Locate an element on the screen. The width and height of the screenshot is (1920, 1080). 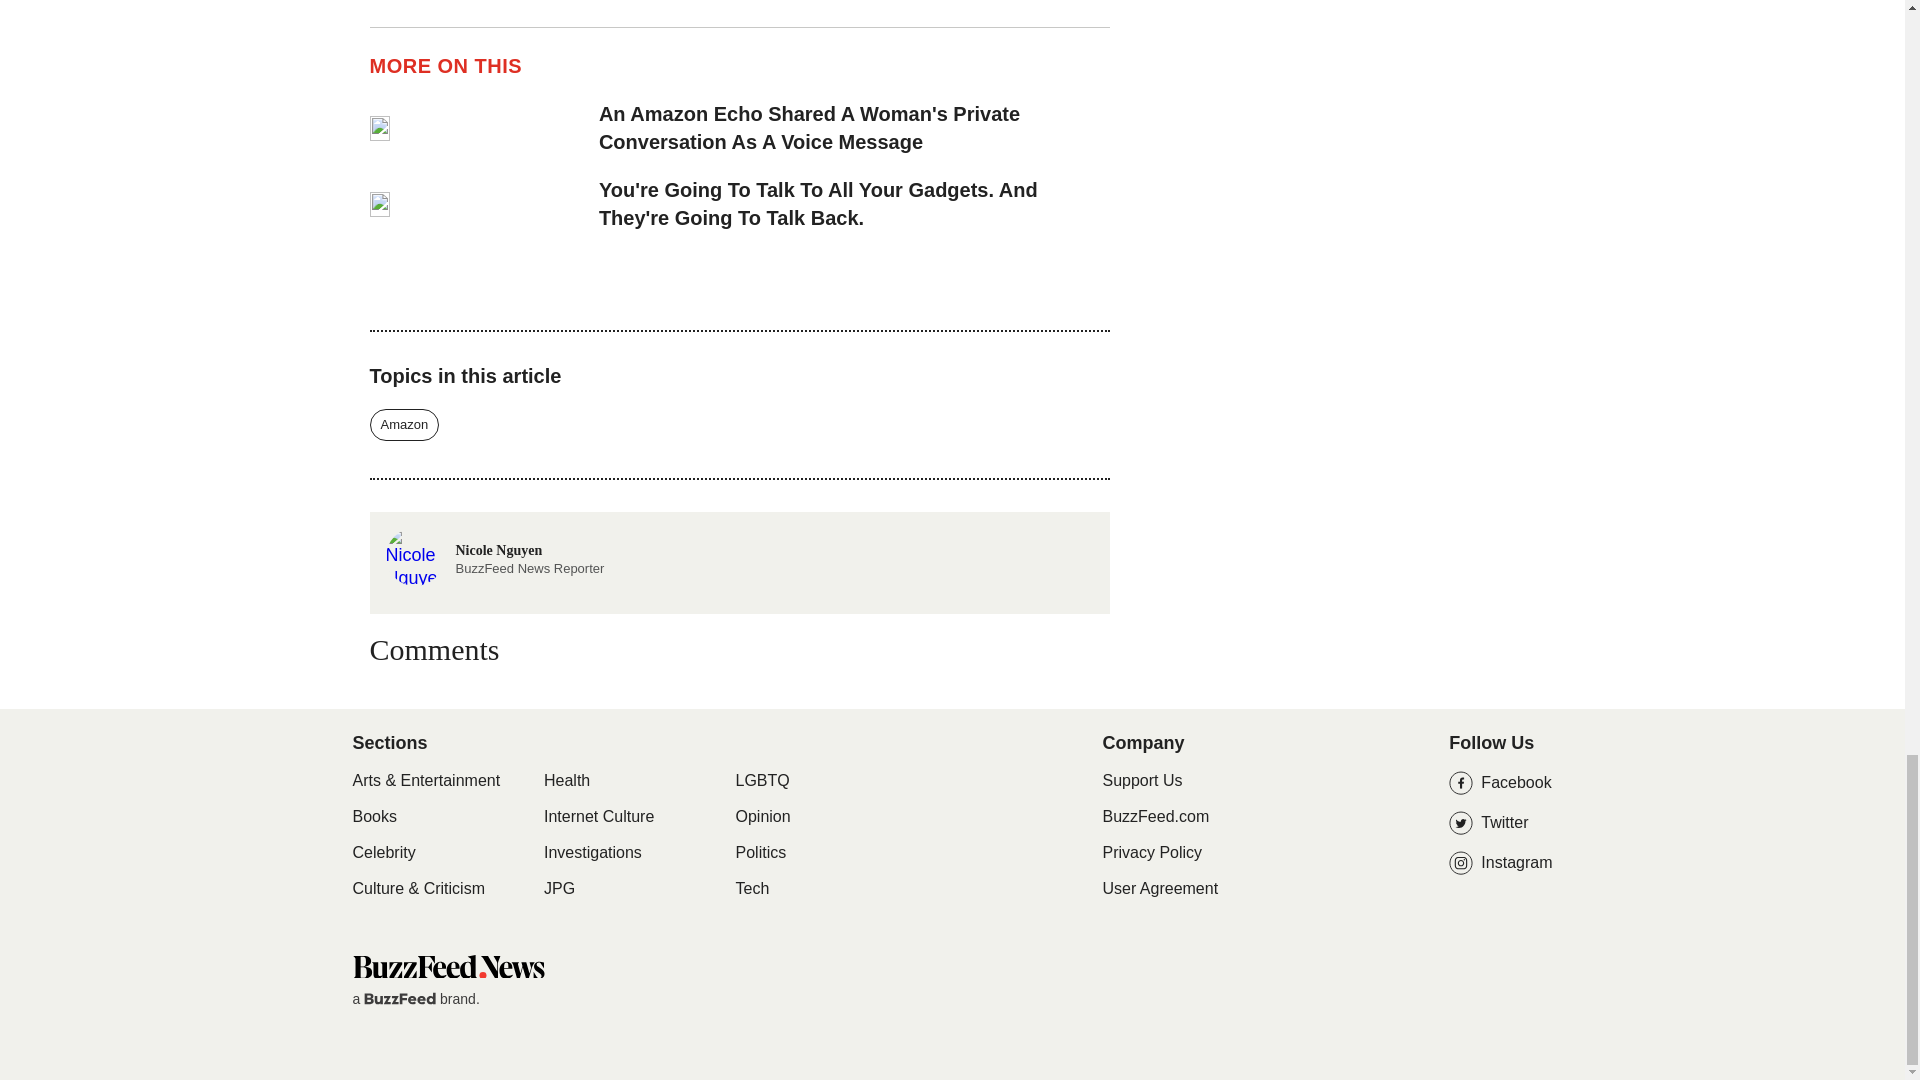
BuzzFeed is located at coordinates (598, 816).